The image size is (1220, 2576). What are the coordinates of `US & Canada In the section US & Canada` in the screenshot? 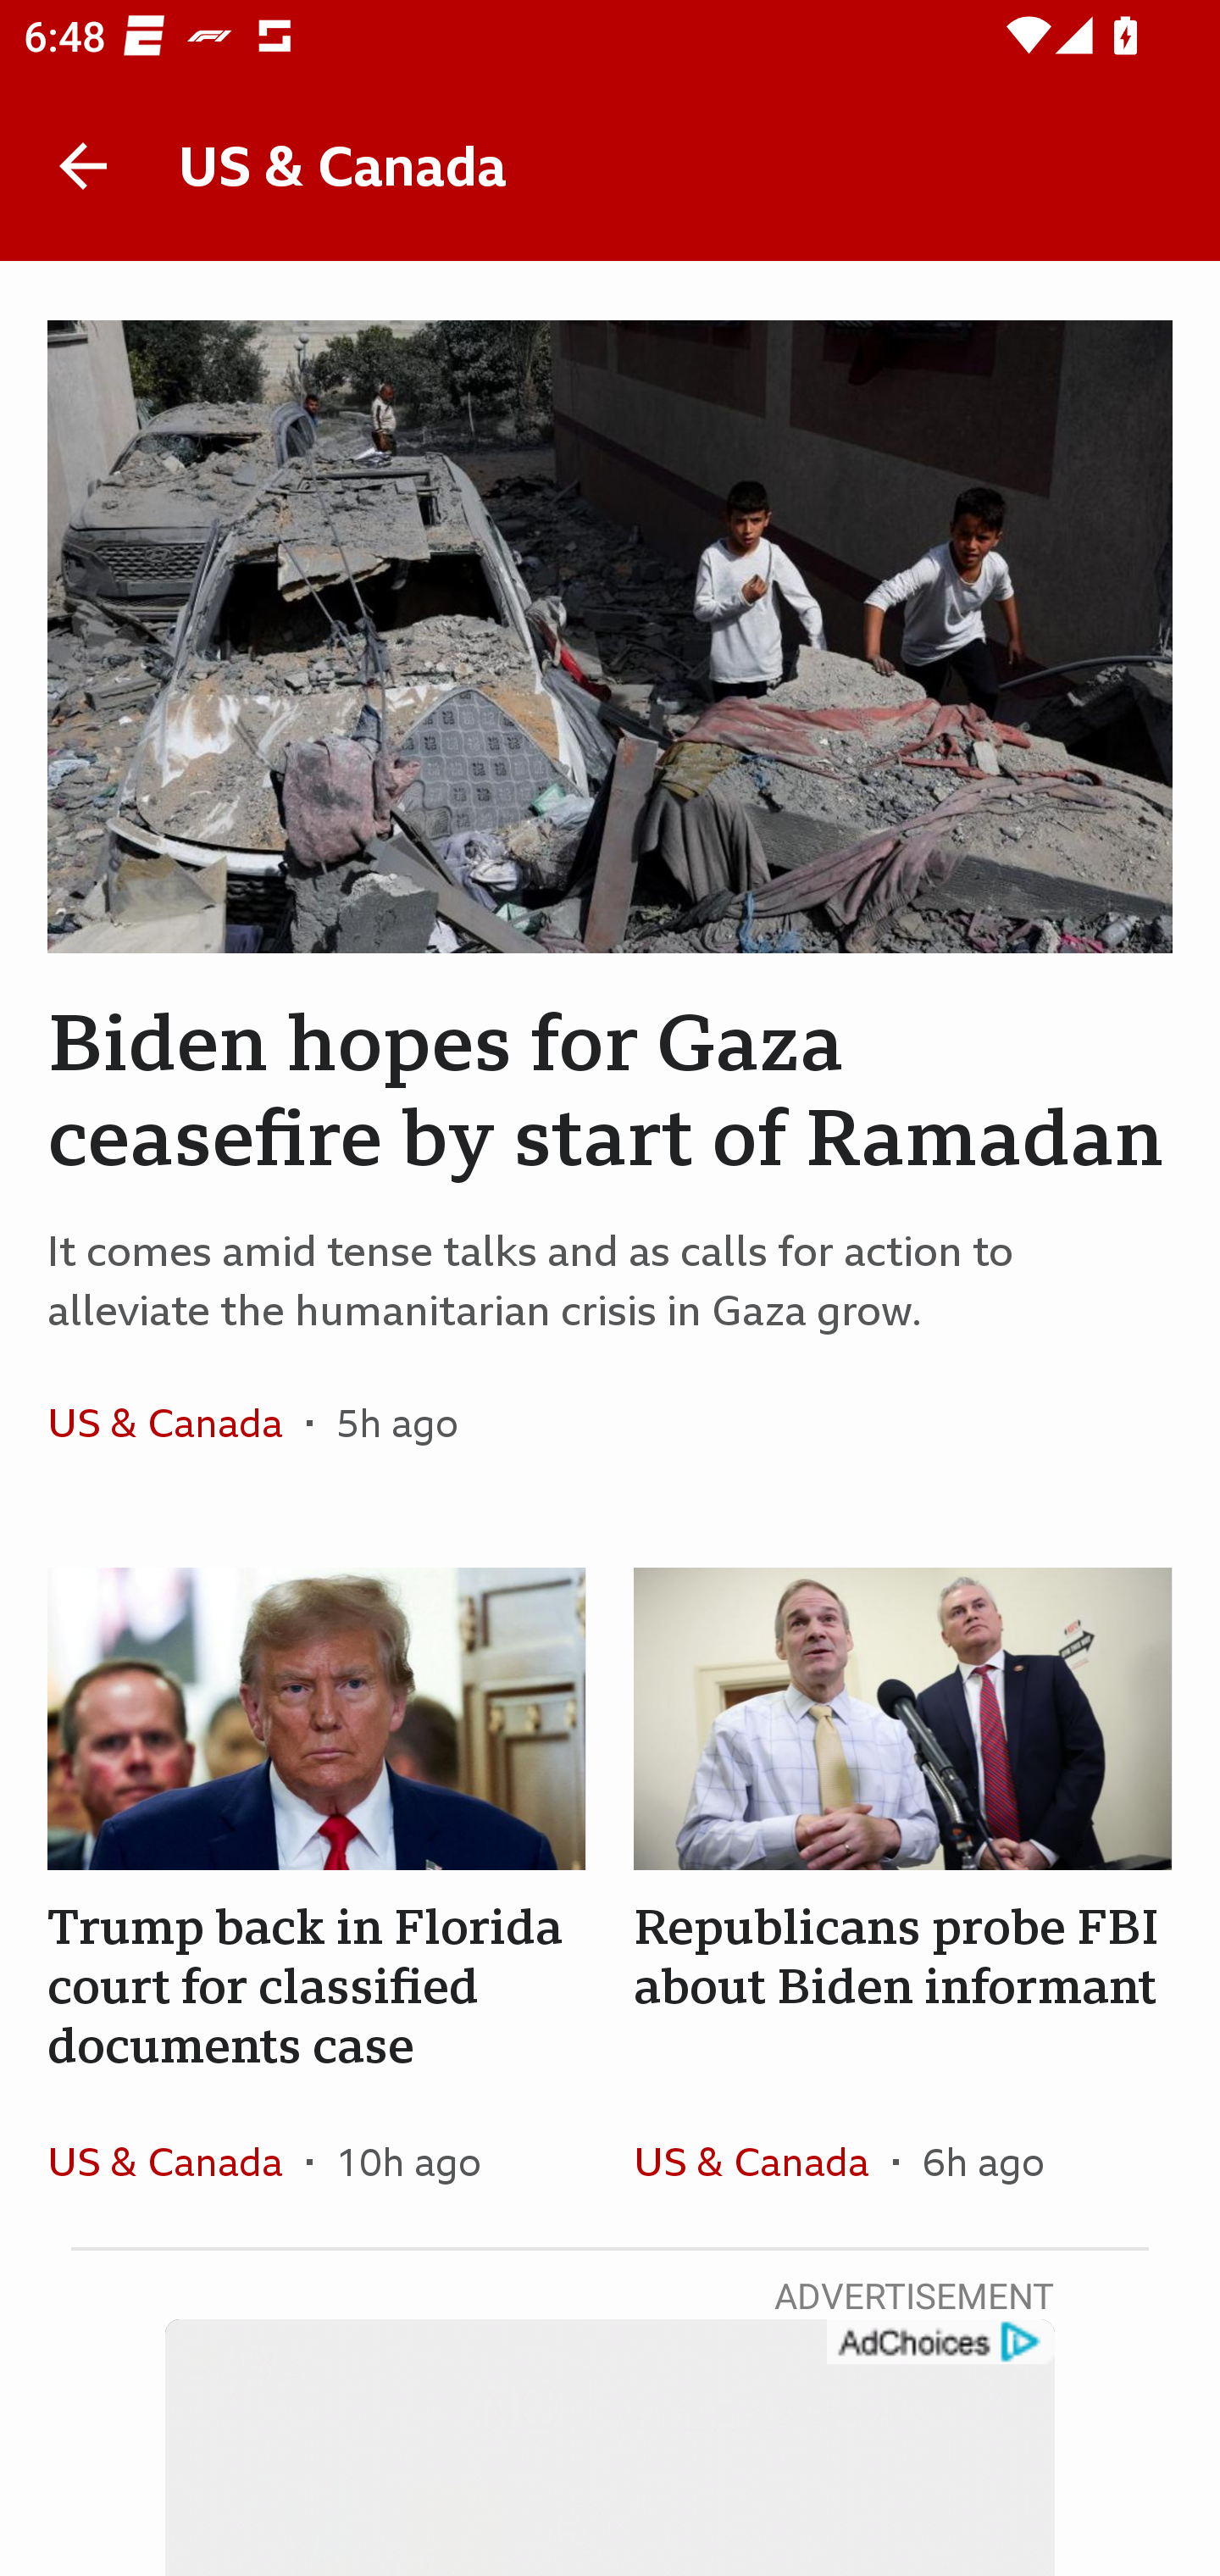 It's located at (762, 2161).